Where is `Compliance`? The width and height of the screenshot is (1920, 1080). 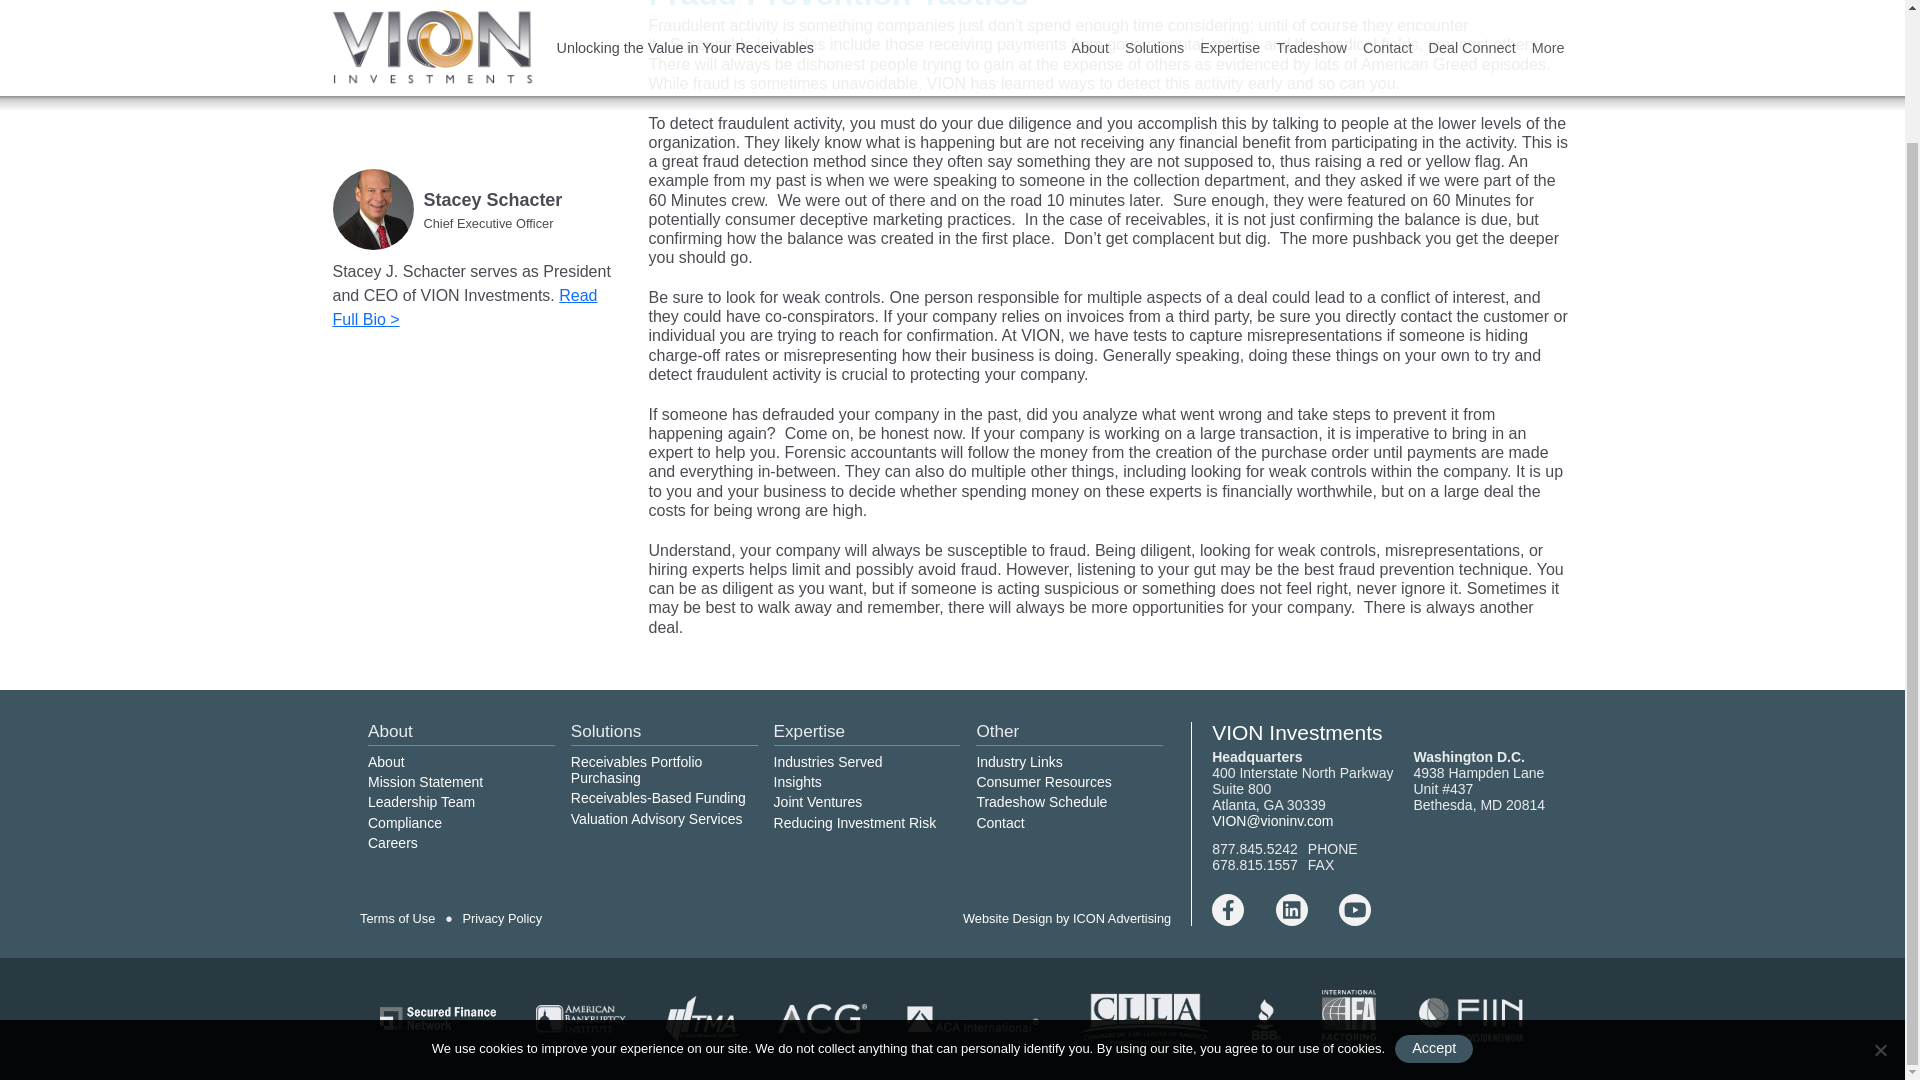 Compliance is located at coordinates (404, 822).